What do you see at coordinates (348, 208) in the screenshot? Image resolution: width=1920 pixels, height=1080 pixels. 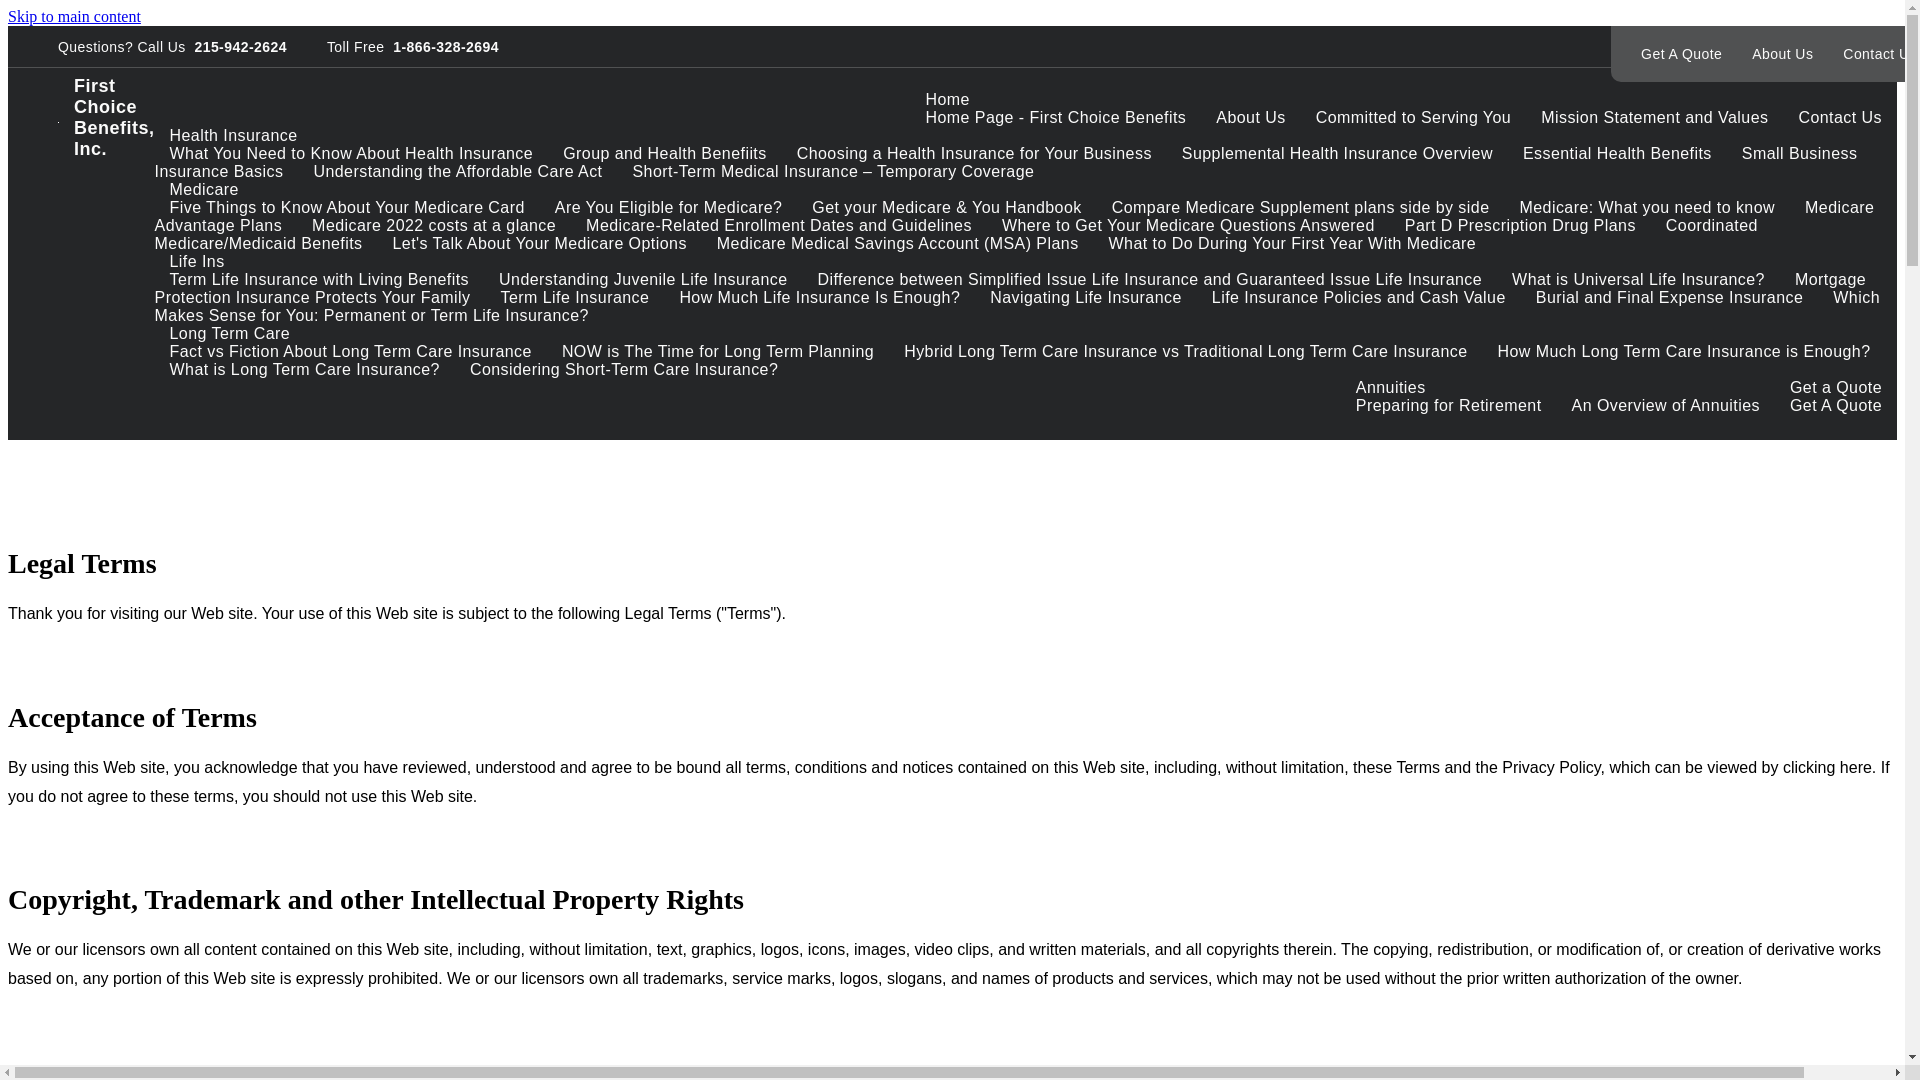 I see `Five Things to Know About Your Medicare Card` at bounding box center [348, 208].